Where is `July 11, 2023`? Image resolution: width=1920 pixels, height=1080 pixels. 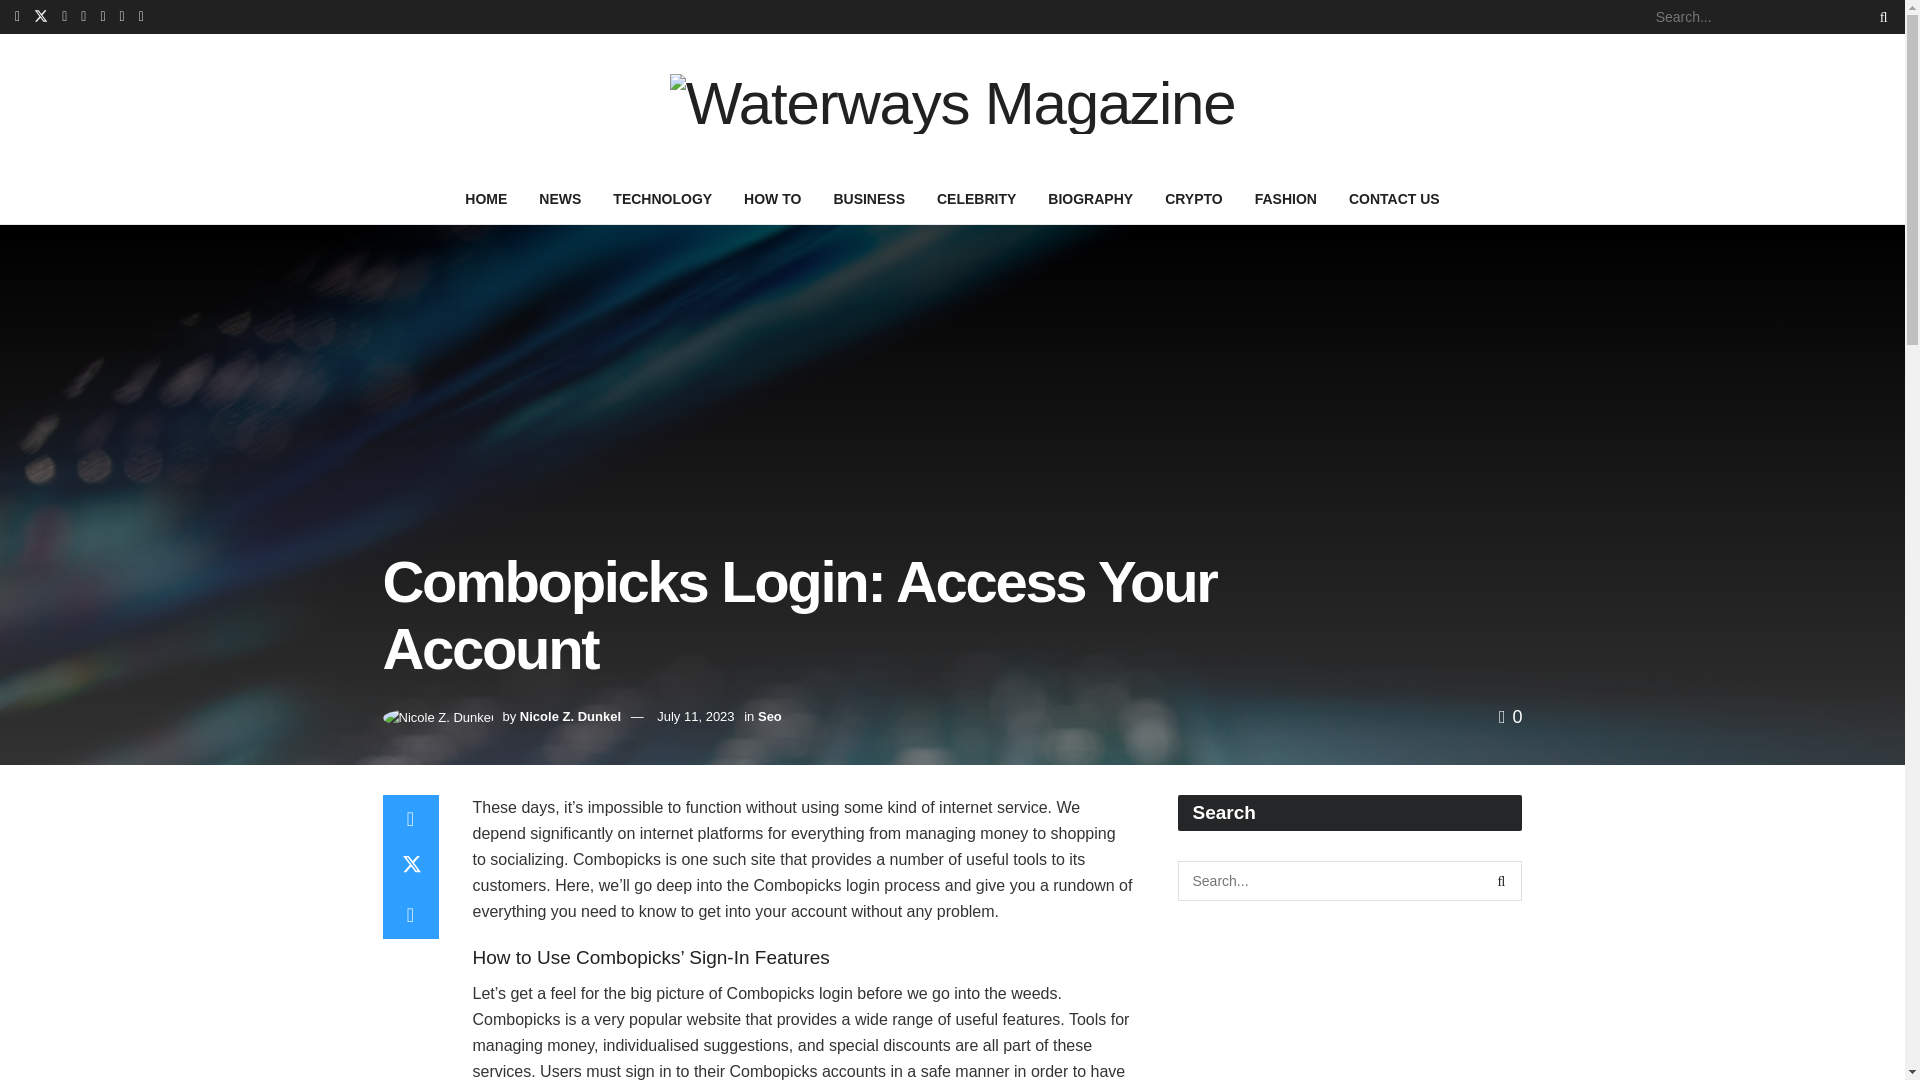 July 11, 2023 is located at coordinates (694, 716).